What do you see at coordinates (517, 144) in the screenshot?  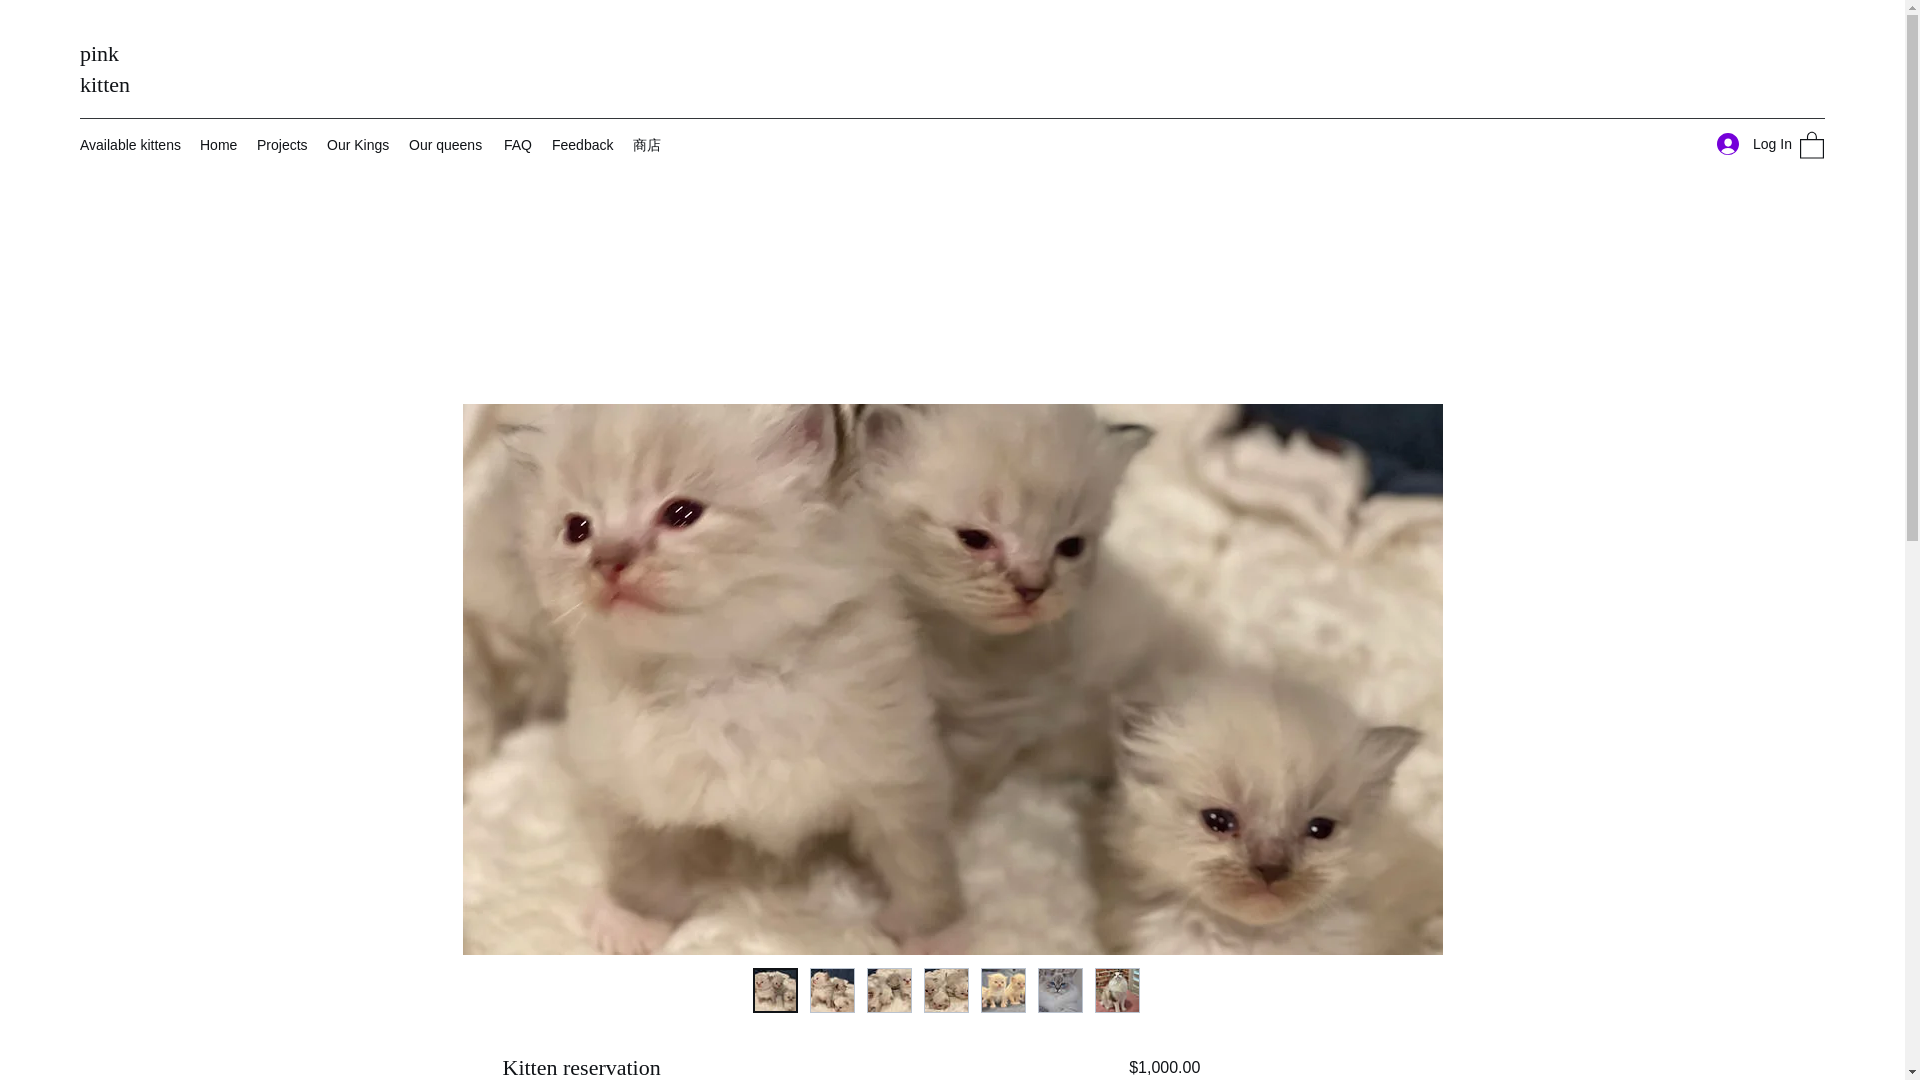 I see `FAQ` at bounding box center [517, 144].